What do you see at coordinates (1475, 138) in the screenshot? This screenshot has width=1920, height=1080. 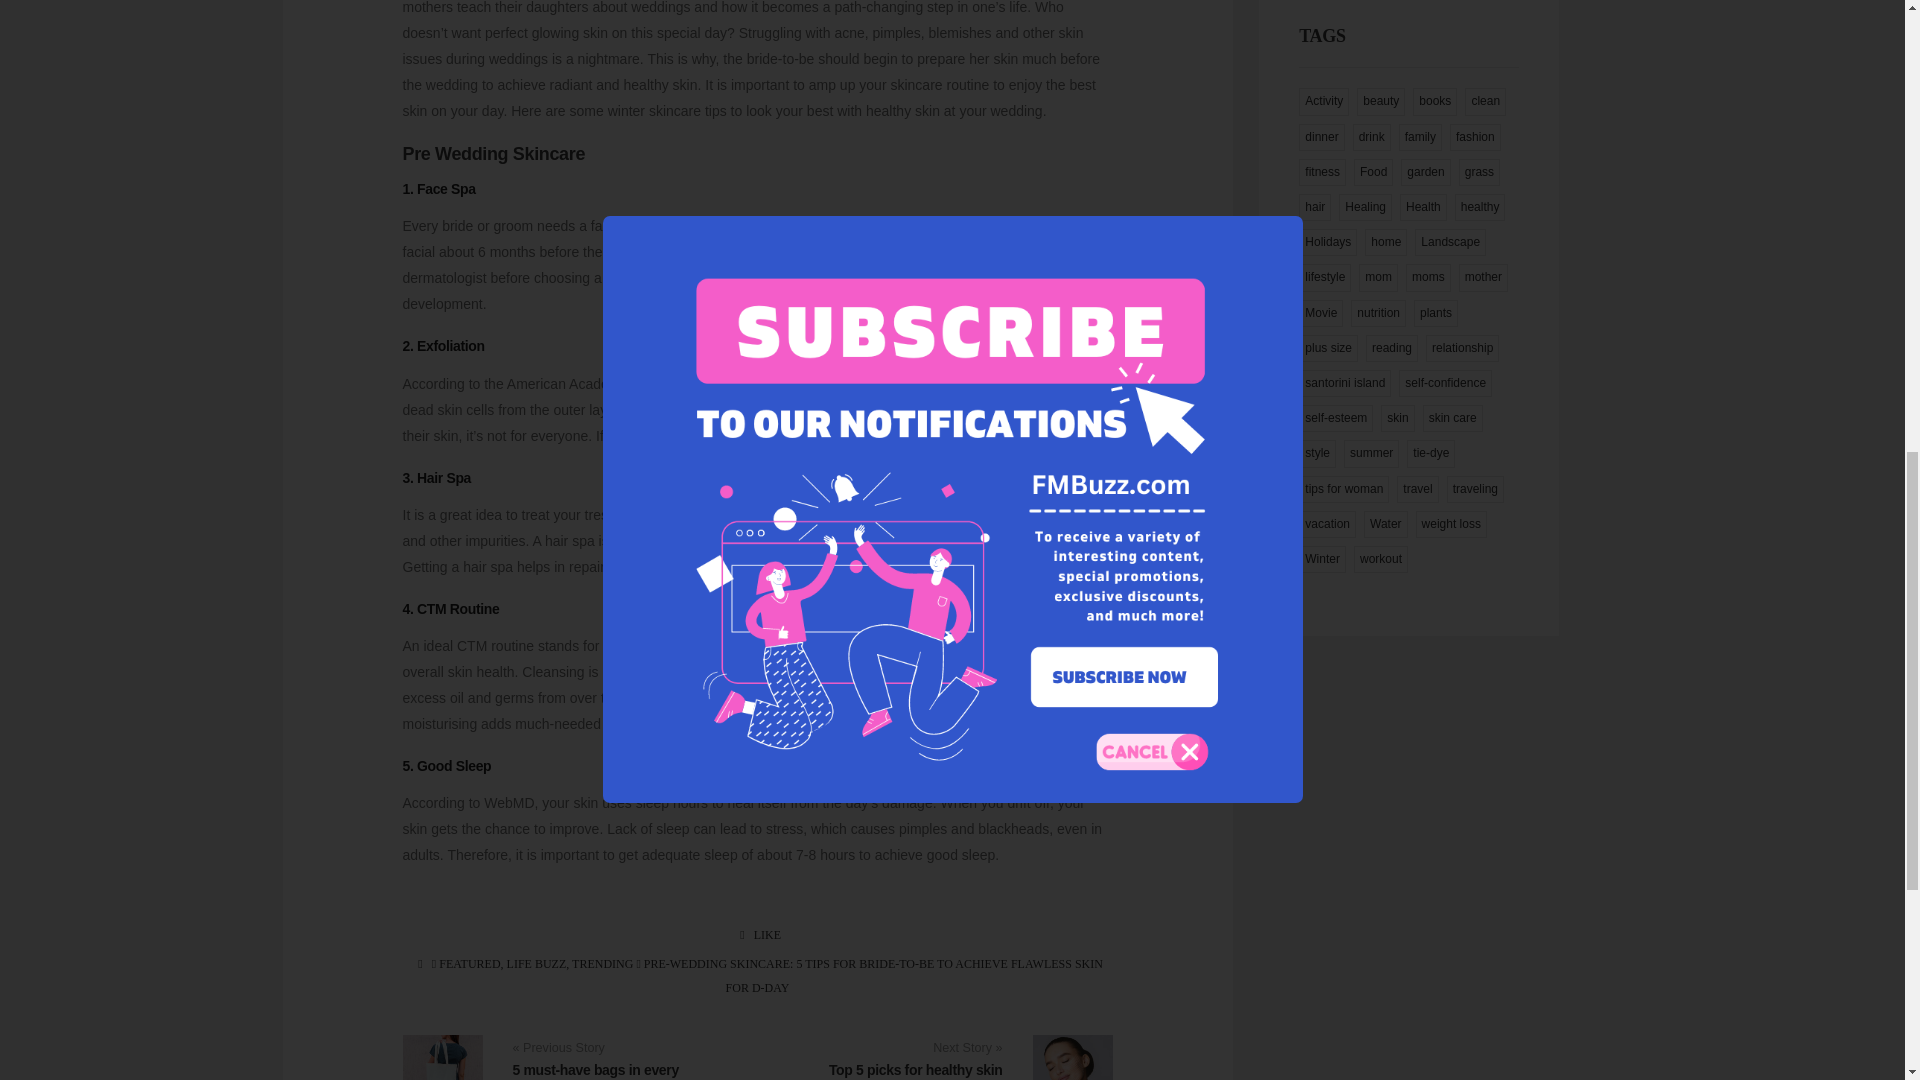 I see `4 topics` at bounding box center [1475, 138].